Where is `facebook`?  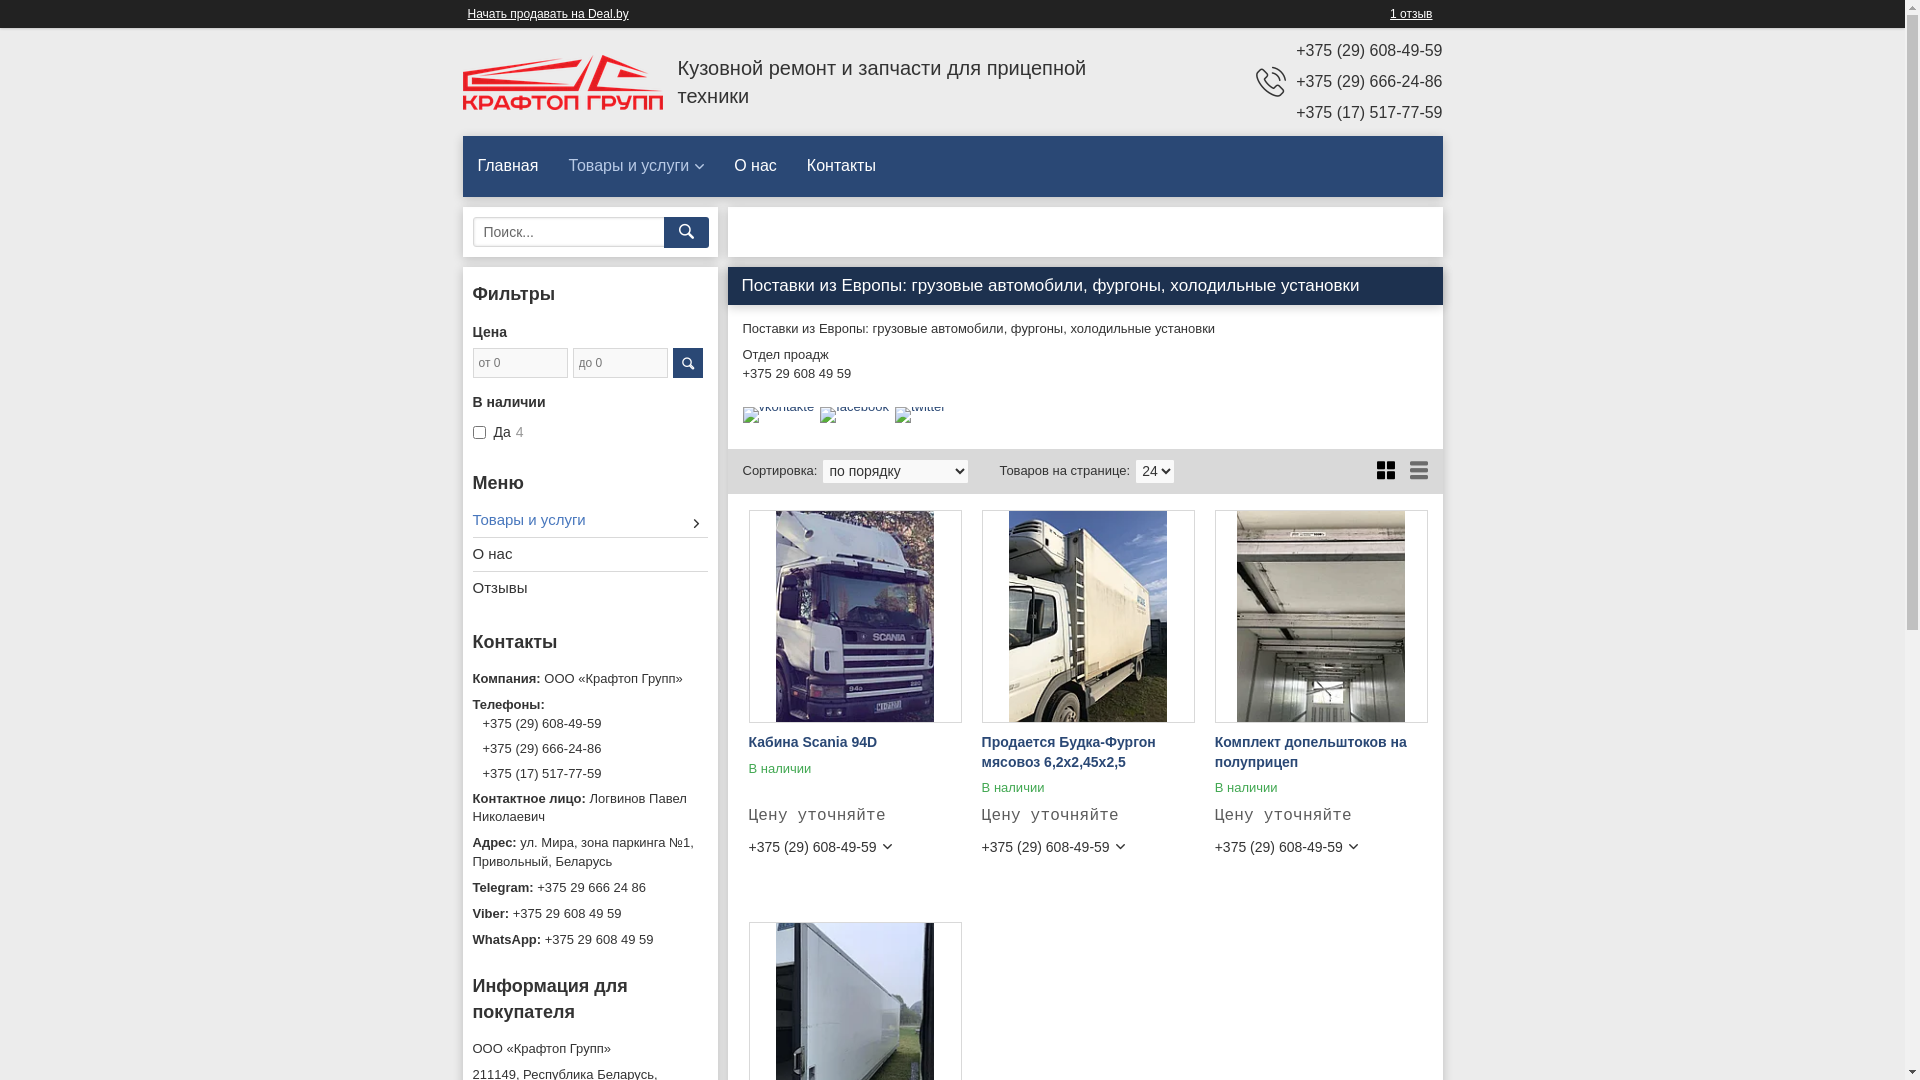
facebook is located at coordinates (854, 406).